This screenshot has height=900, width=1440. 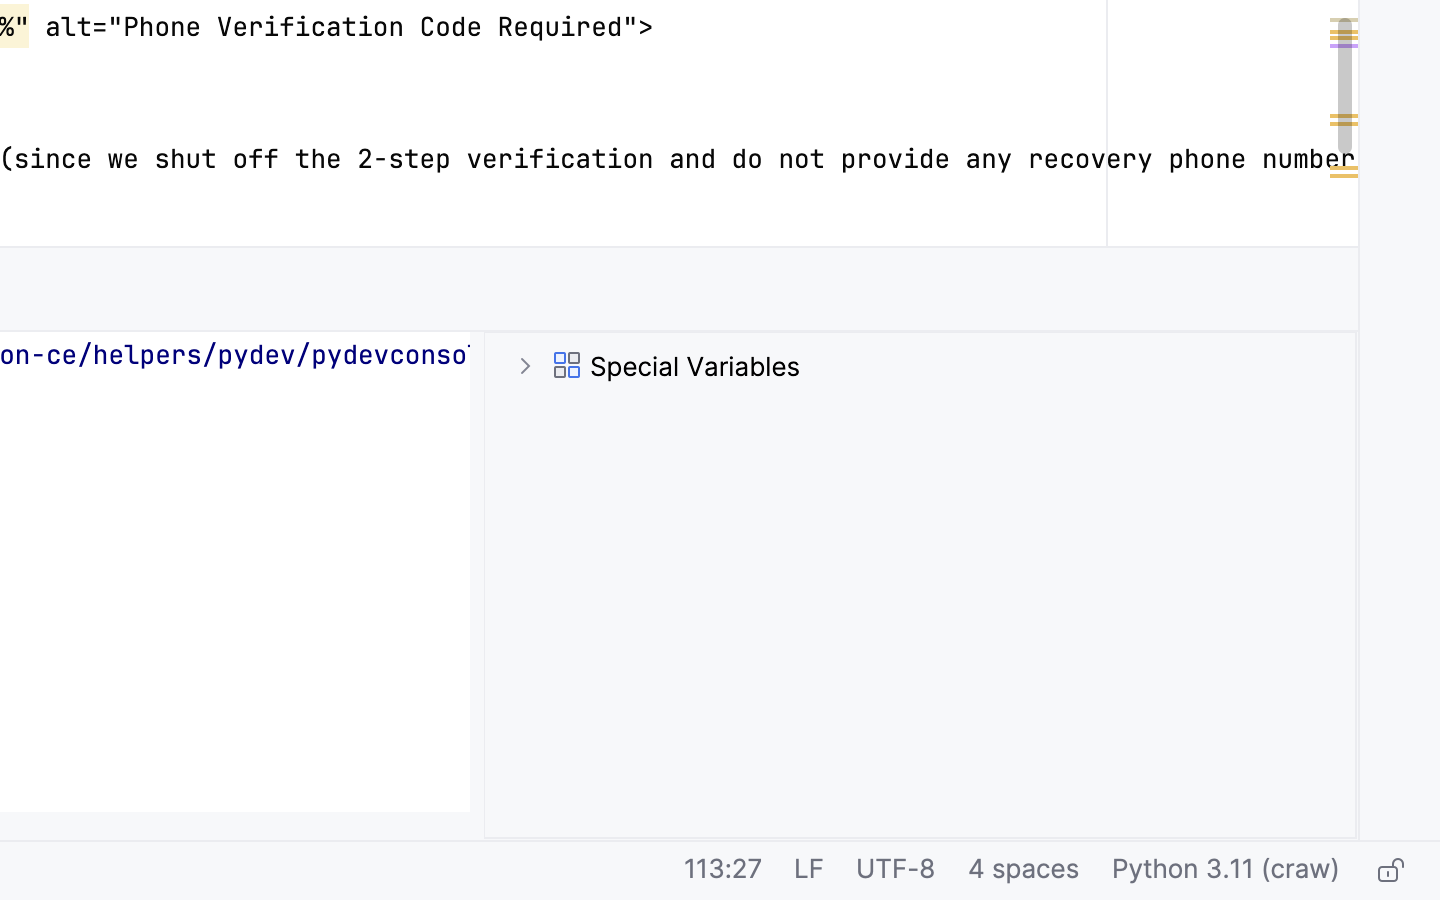 I want to click on Make file read-only, so click(x=1388, y=871).